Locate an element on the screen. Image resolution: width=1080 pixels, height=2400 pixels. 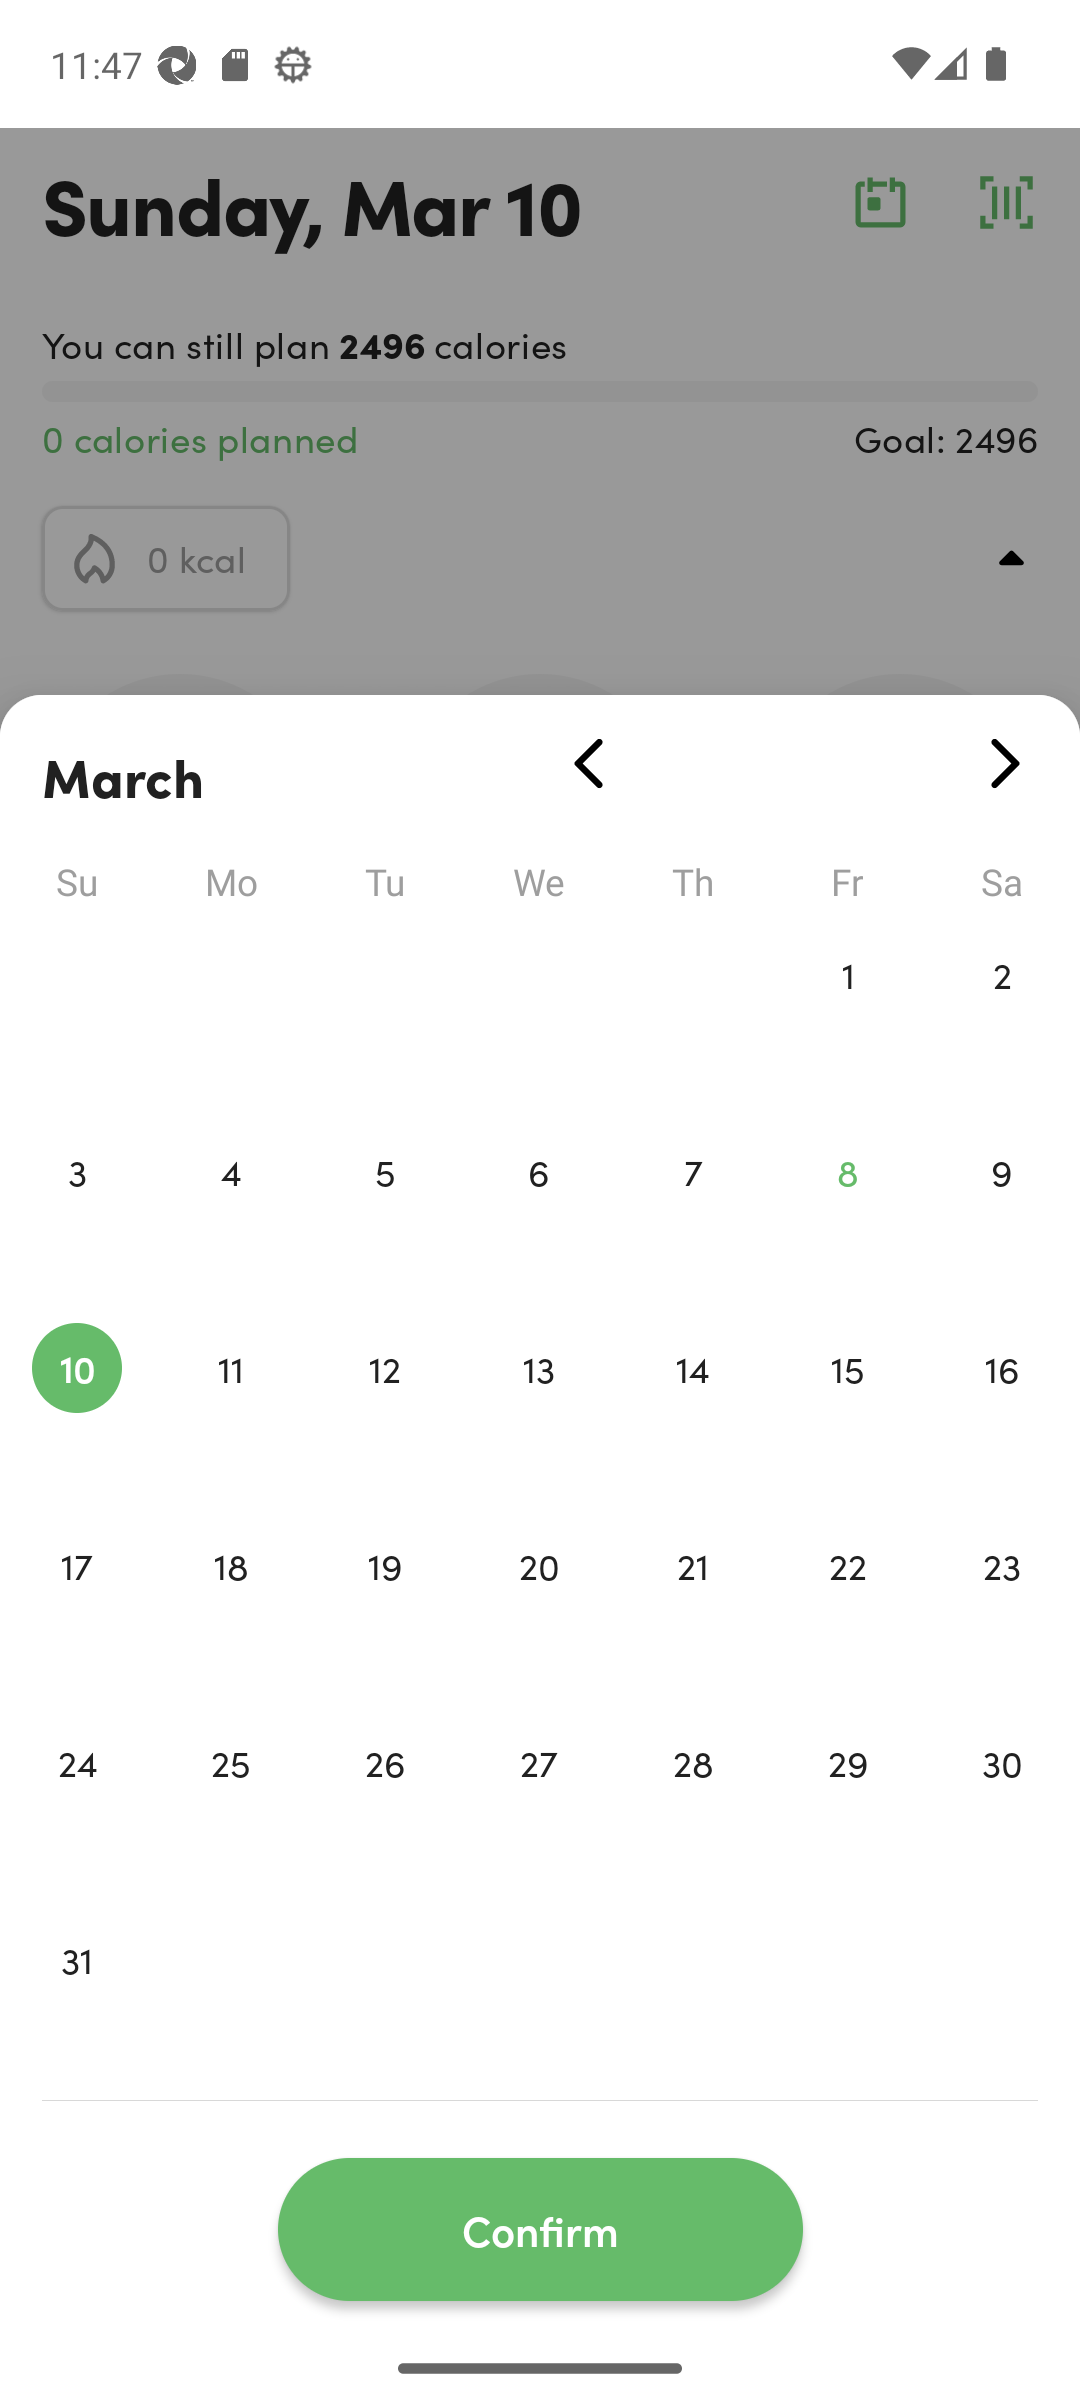
13 is located at coordinates (538, 1410).